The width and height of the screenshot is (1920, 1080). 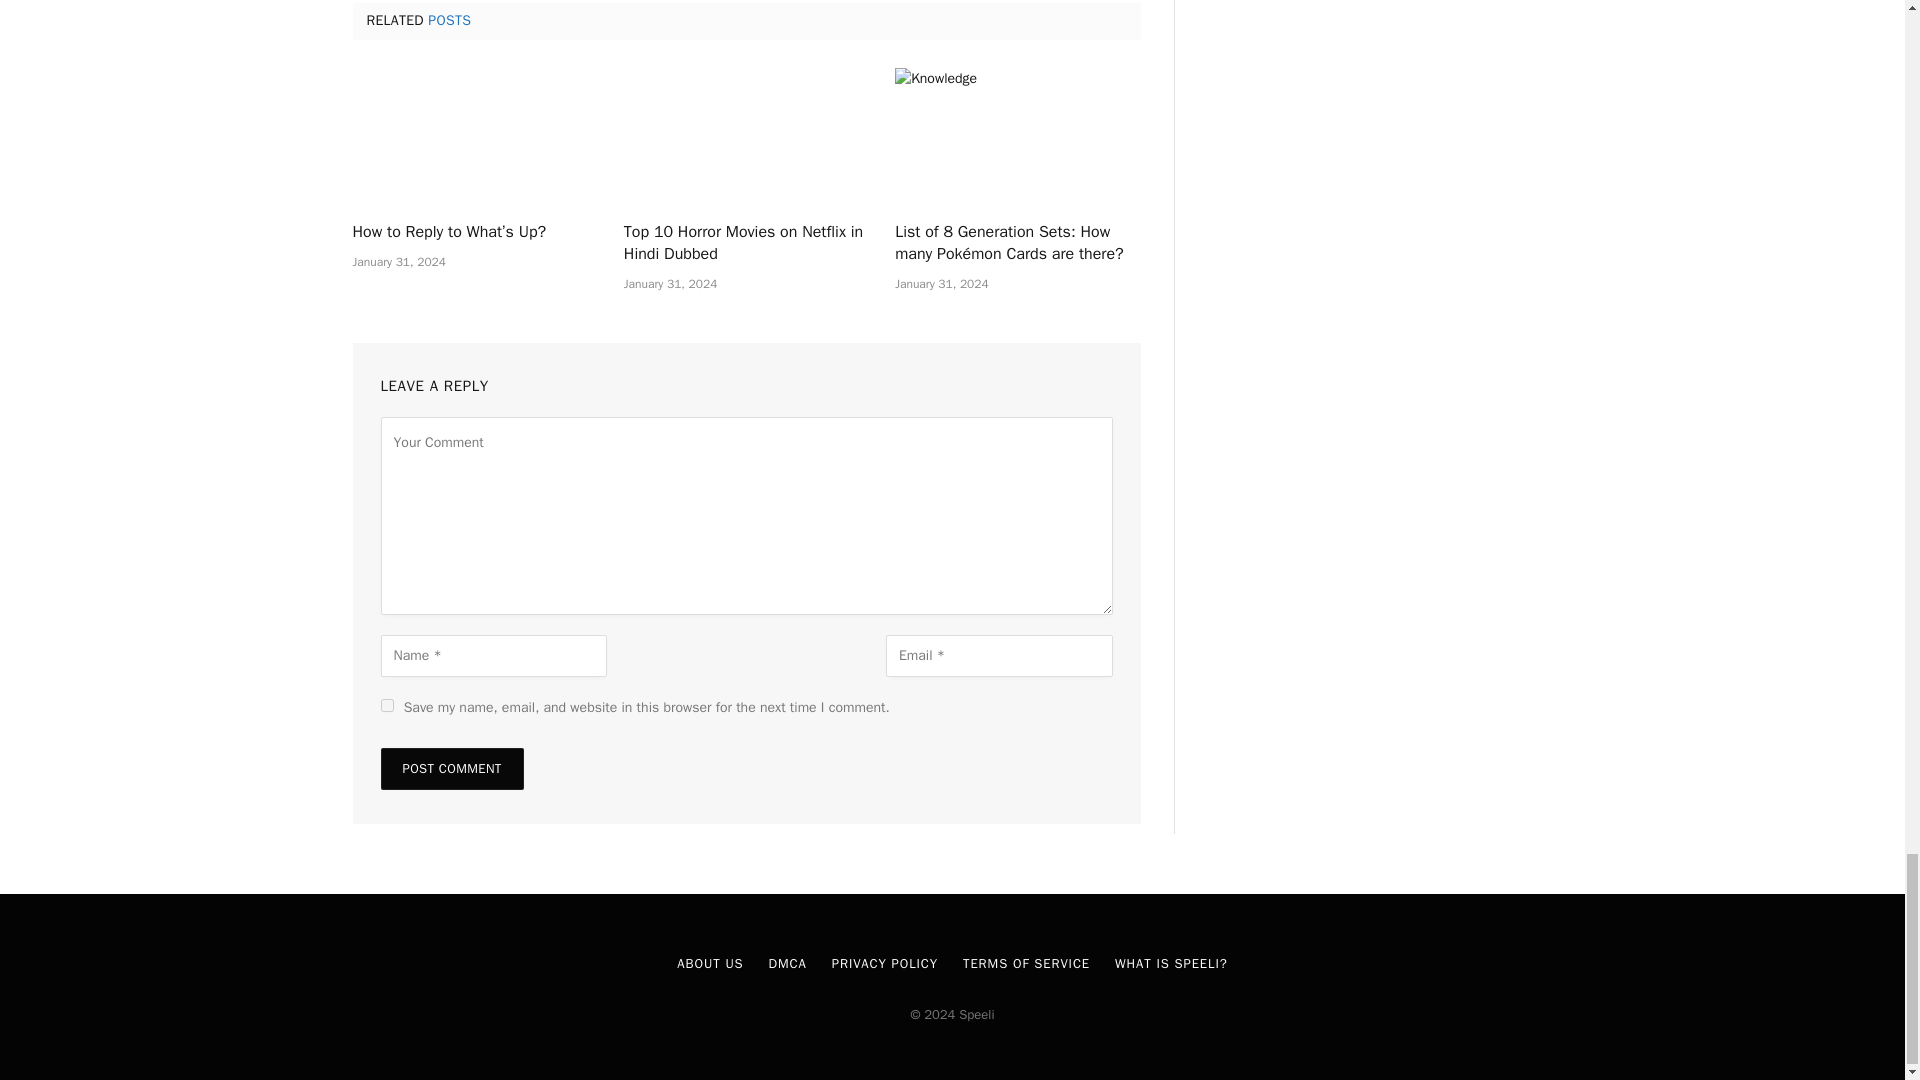 I want to click on Post Comment, so click(x=451, y=768).